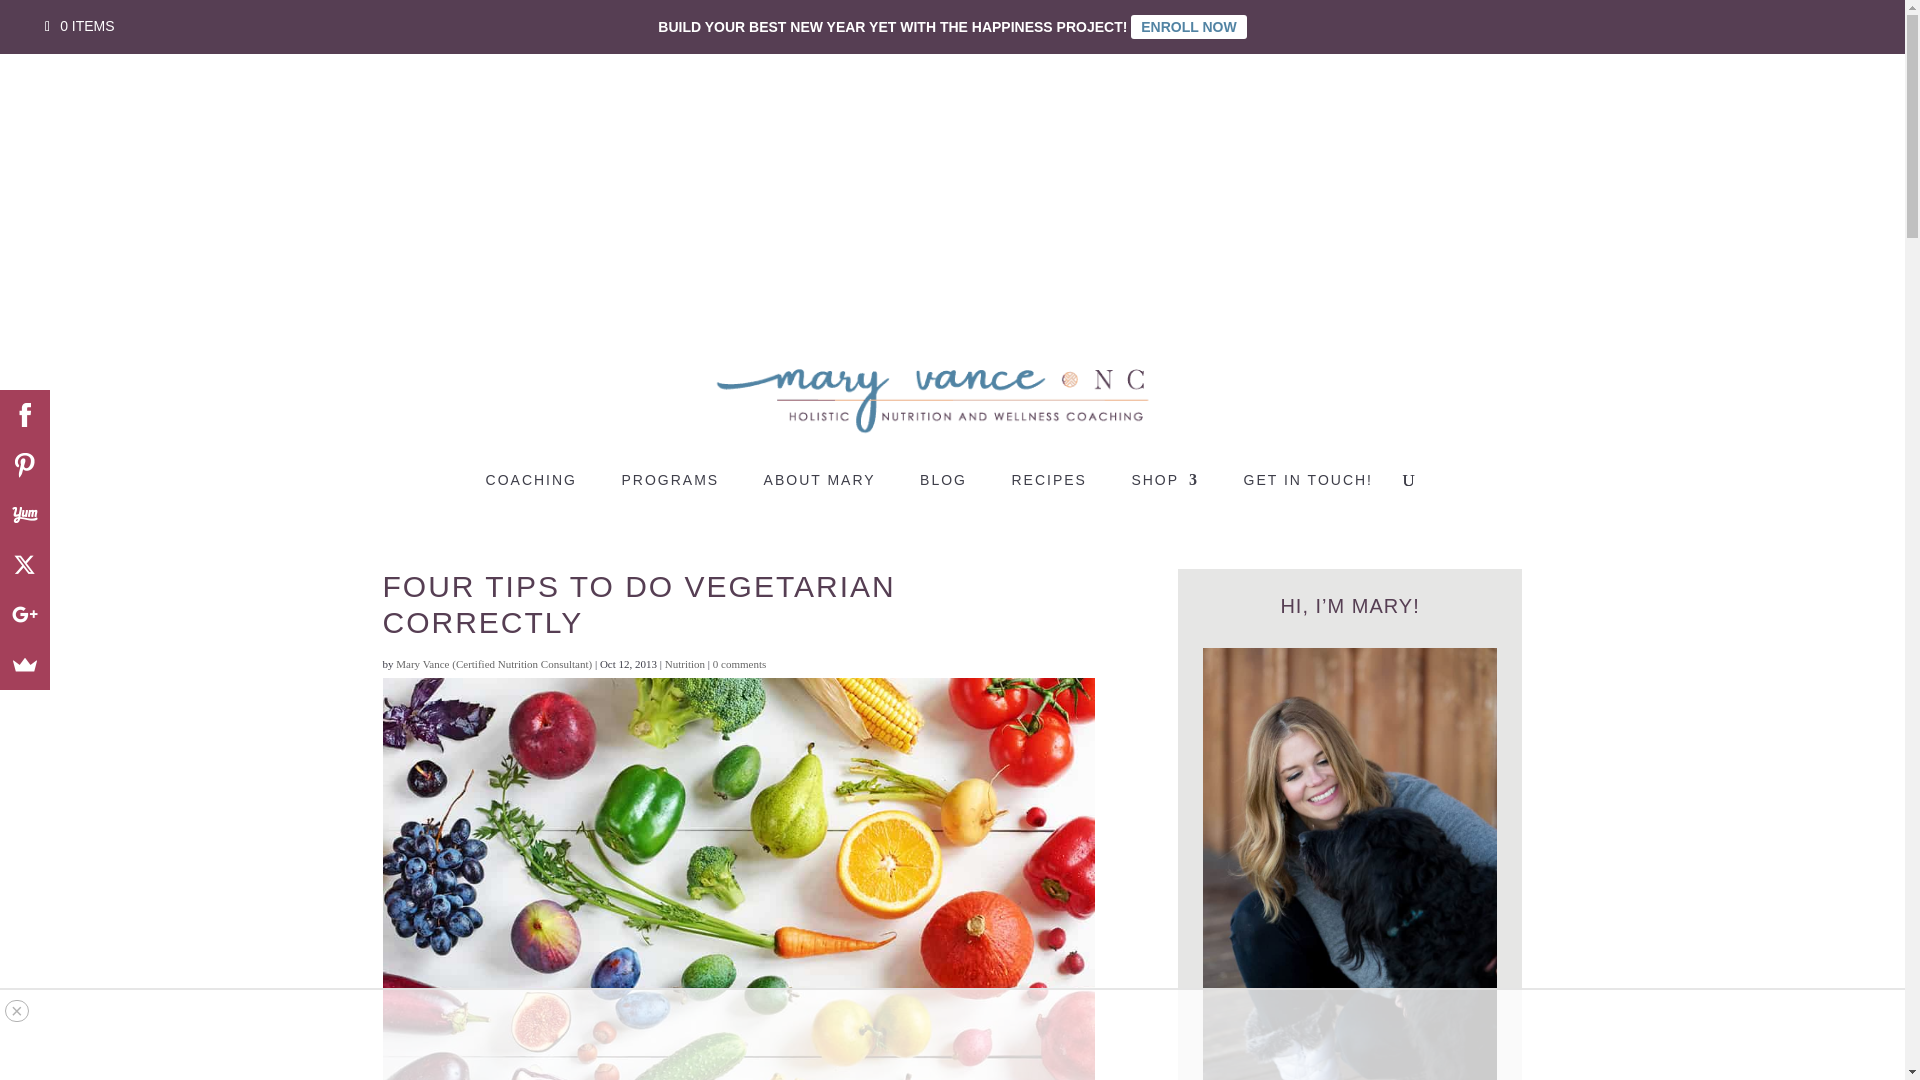 The width and height of the screenshot is (1920, 1080). What do you see at coordinates (684, 663) in the screenshot?
I see `Nutrition` at bounding box center [684, 663].